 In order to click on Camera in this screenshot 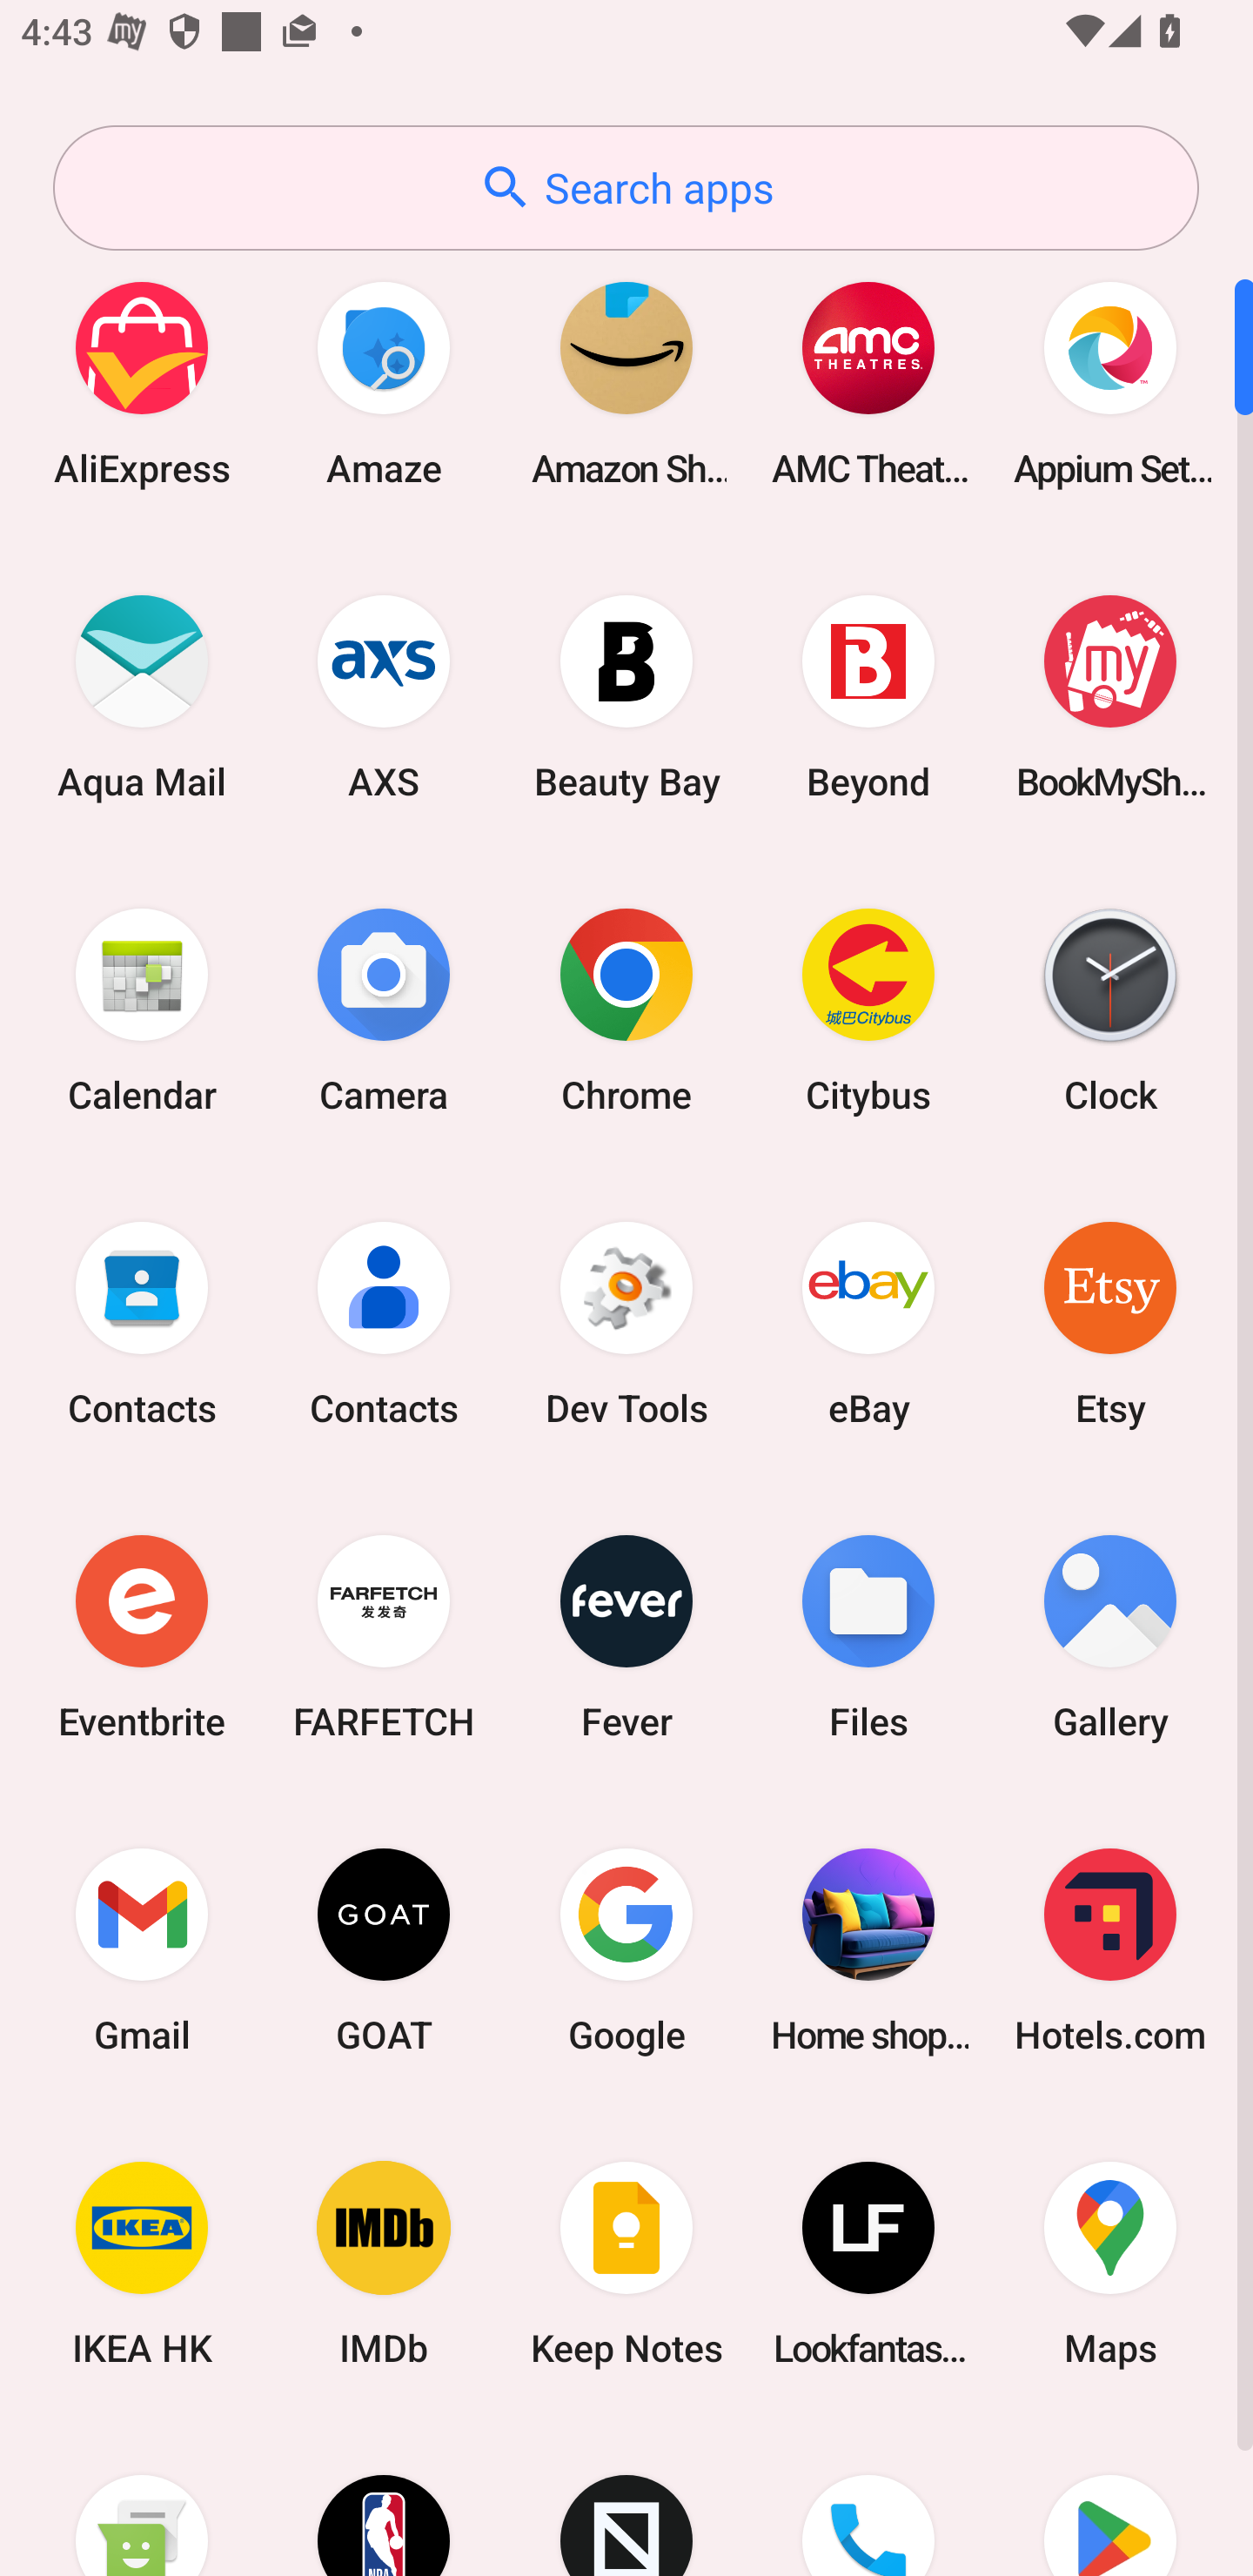, I will do `click(384, 1010)`.